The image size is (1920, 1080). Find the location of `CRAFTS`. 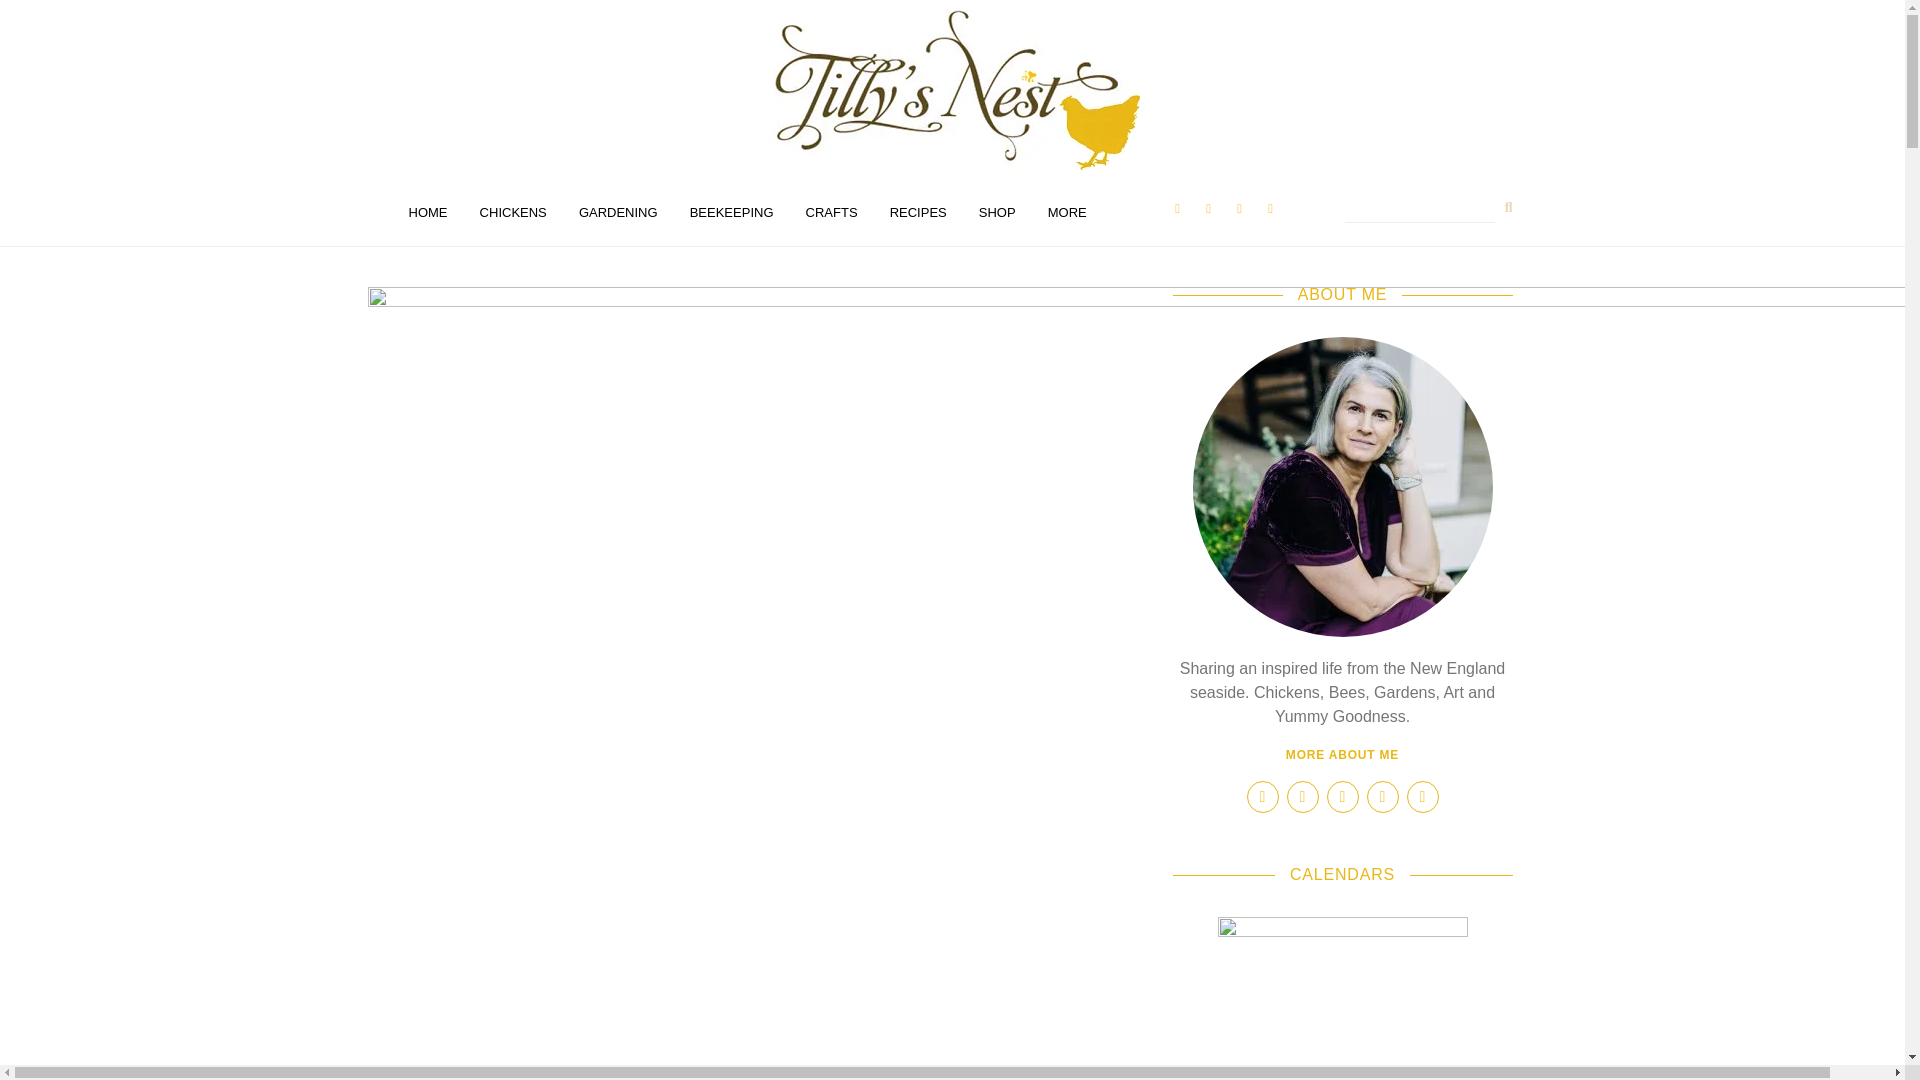

CRAFTS is located at coordinates (831, 213).